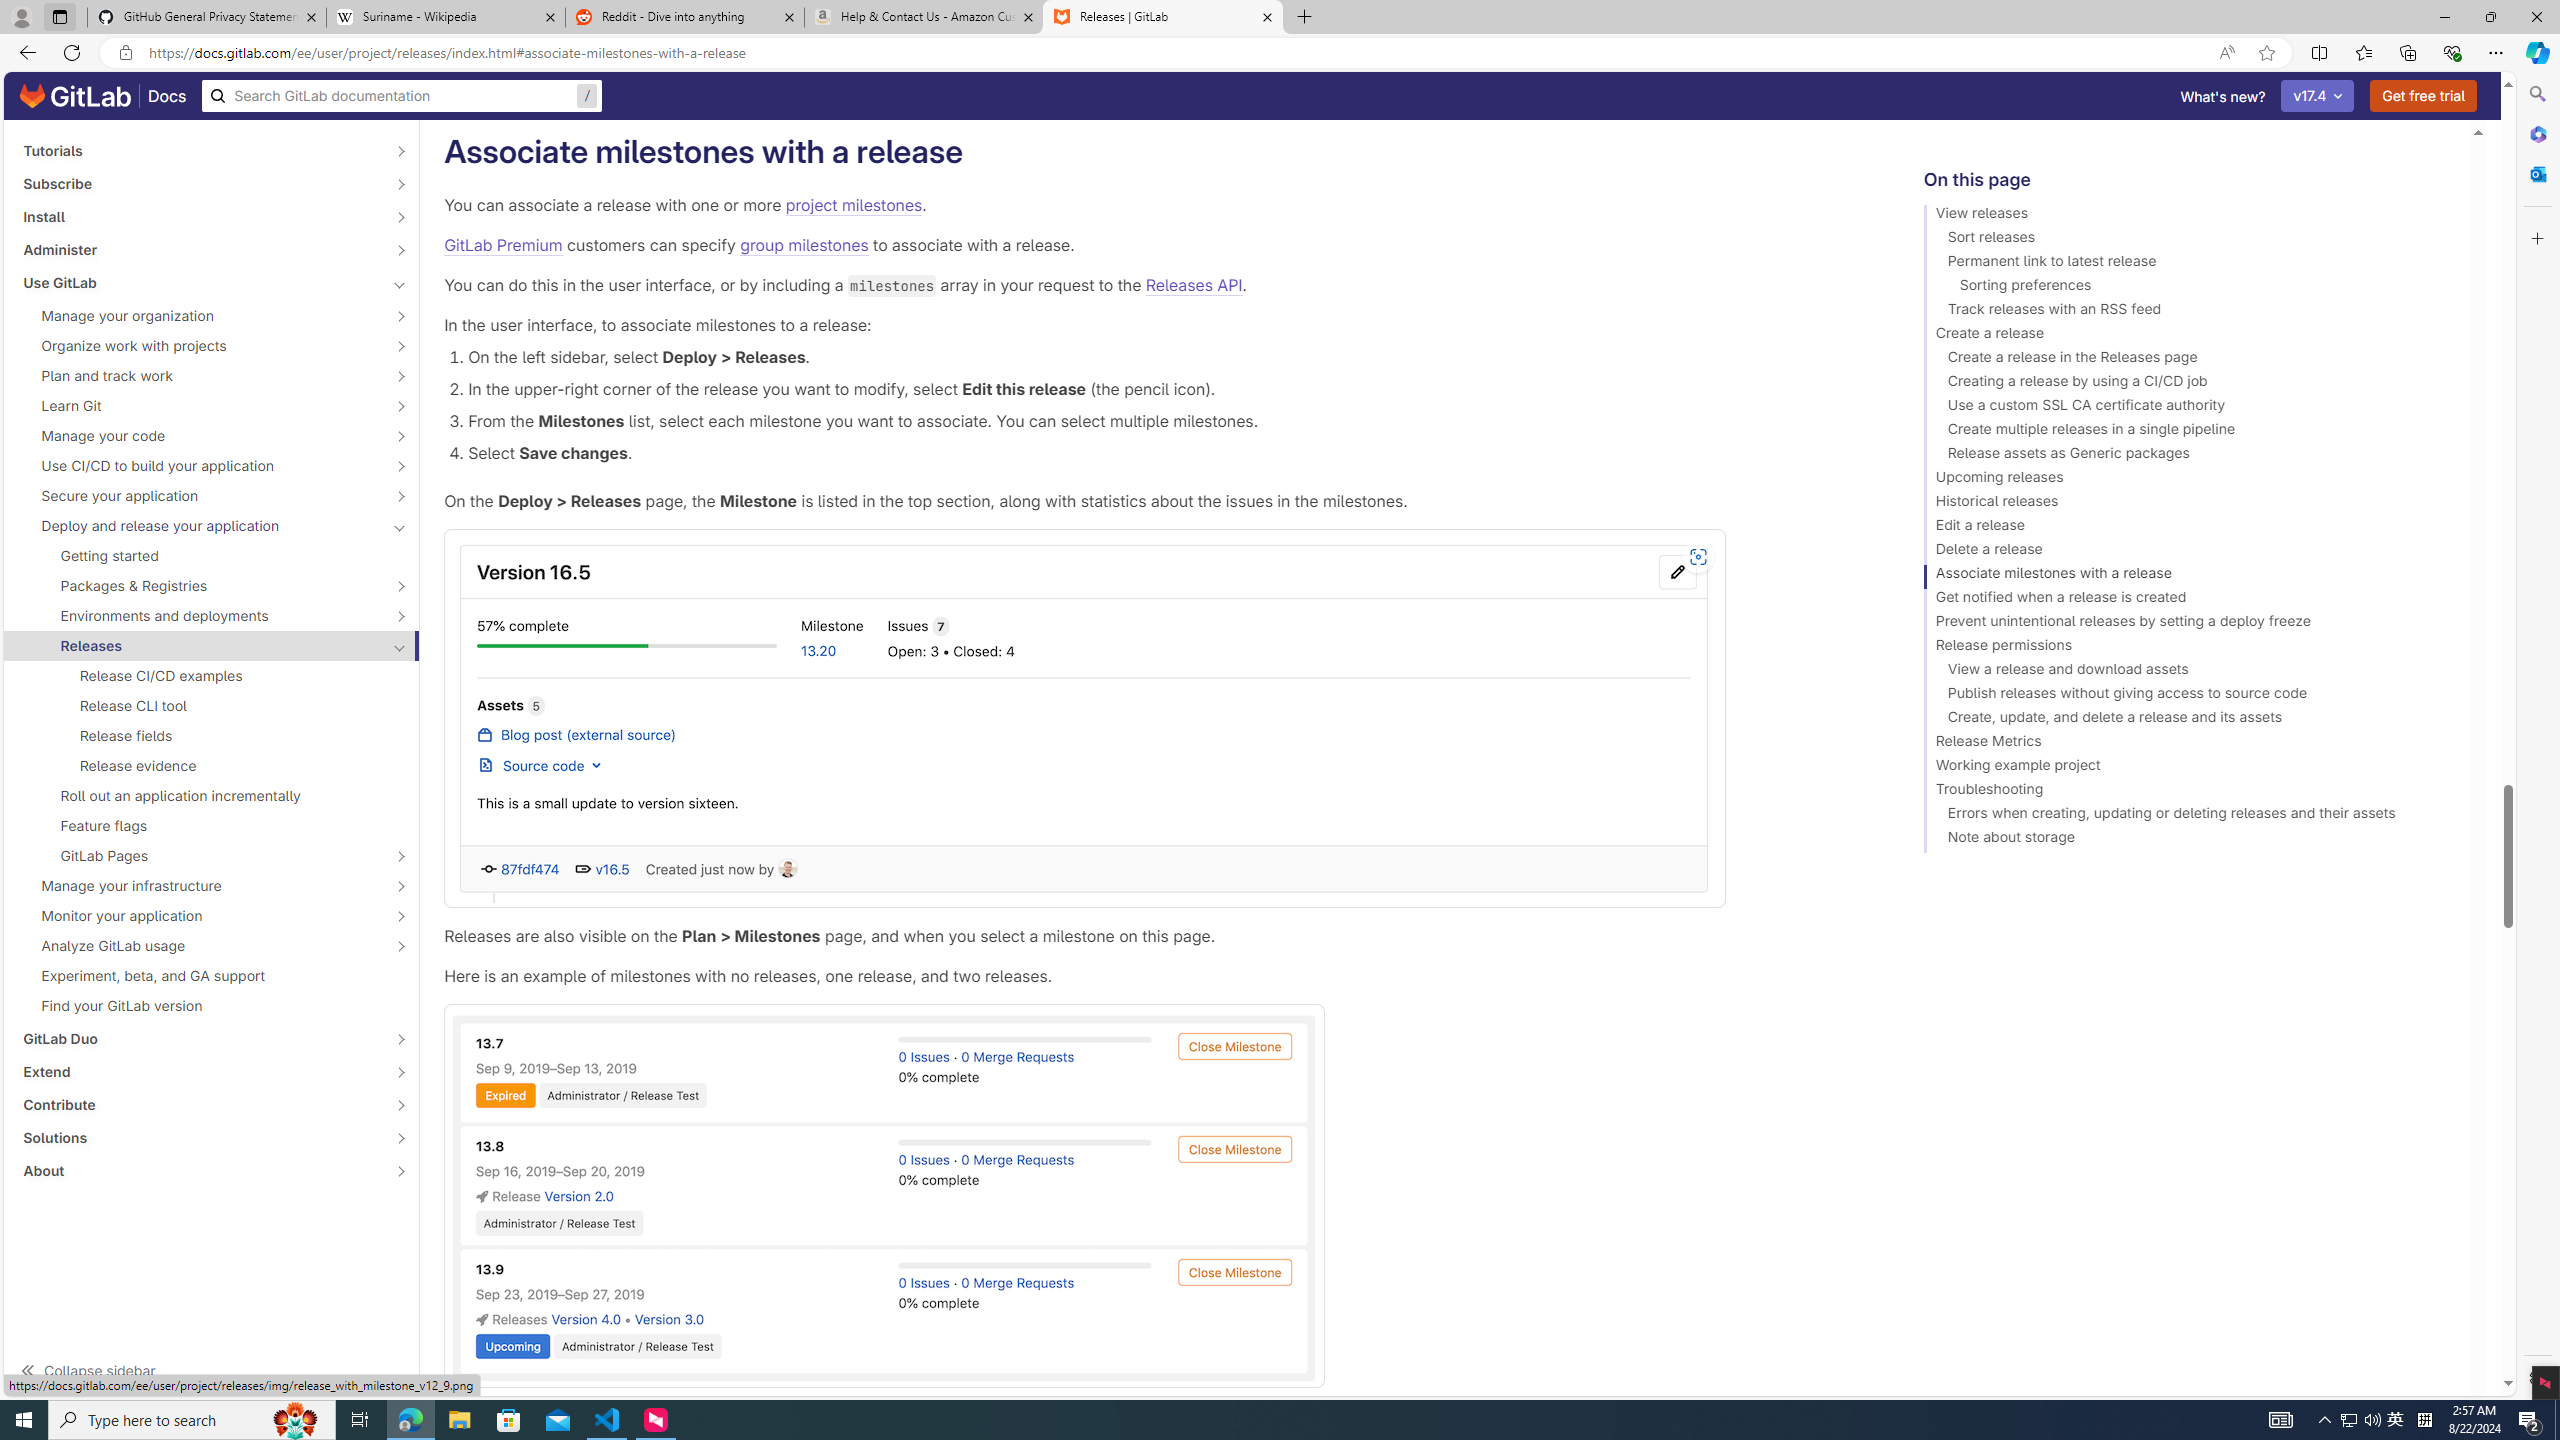  Describe the element at coordinates (200, 249) in the screenshot. I see `Administer` at that location.